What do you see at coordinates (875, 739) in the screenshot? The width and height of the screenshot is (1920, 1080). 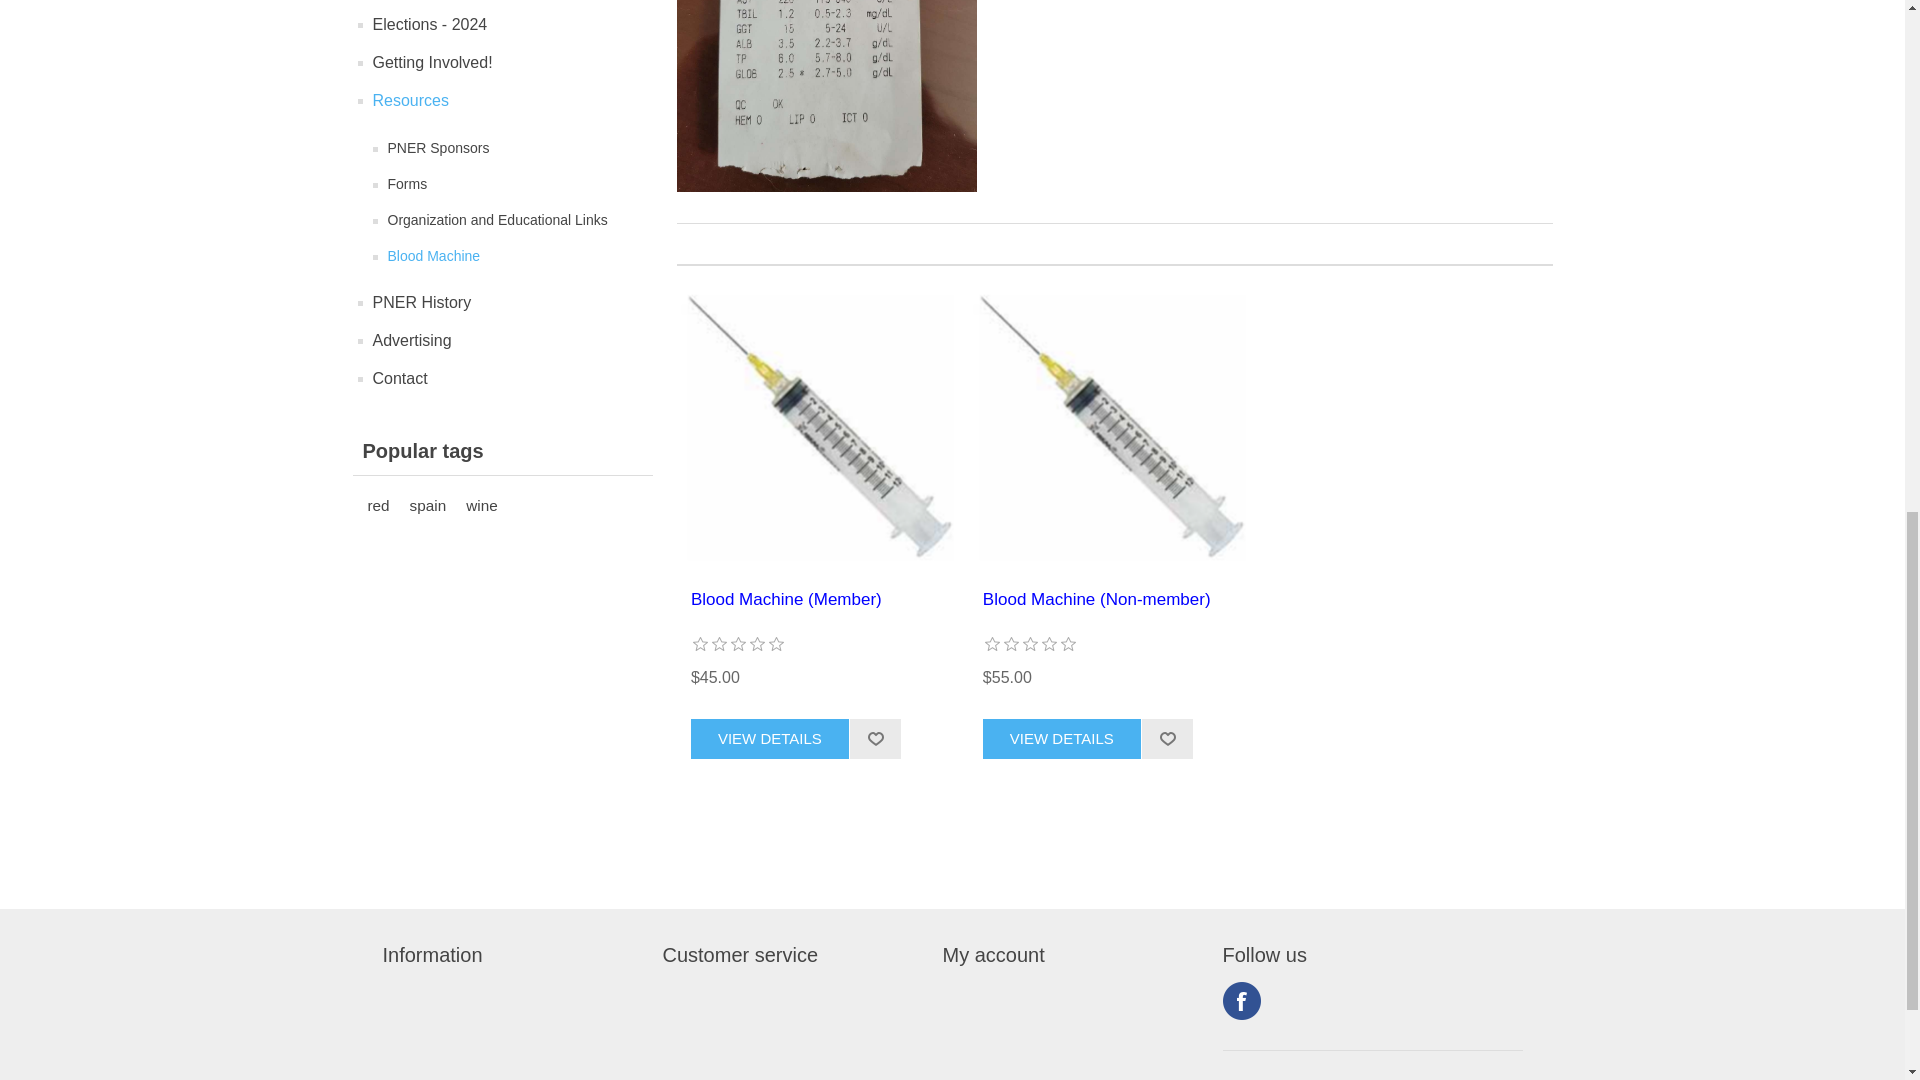 I see `Add to wishlist` at bounding box center [875, 739].